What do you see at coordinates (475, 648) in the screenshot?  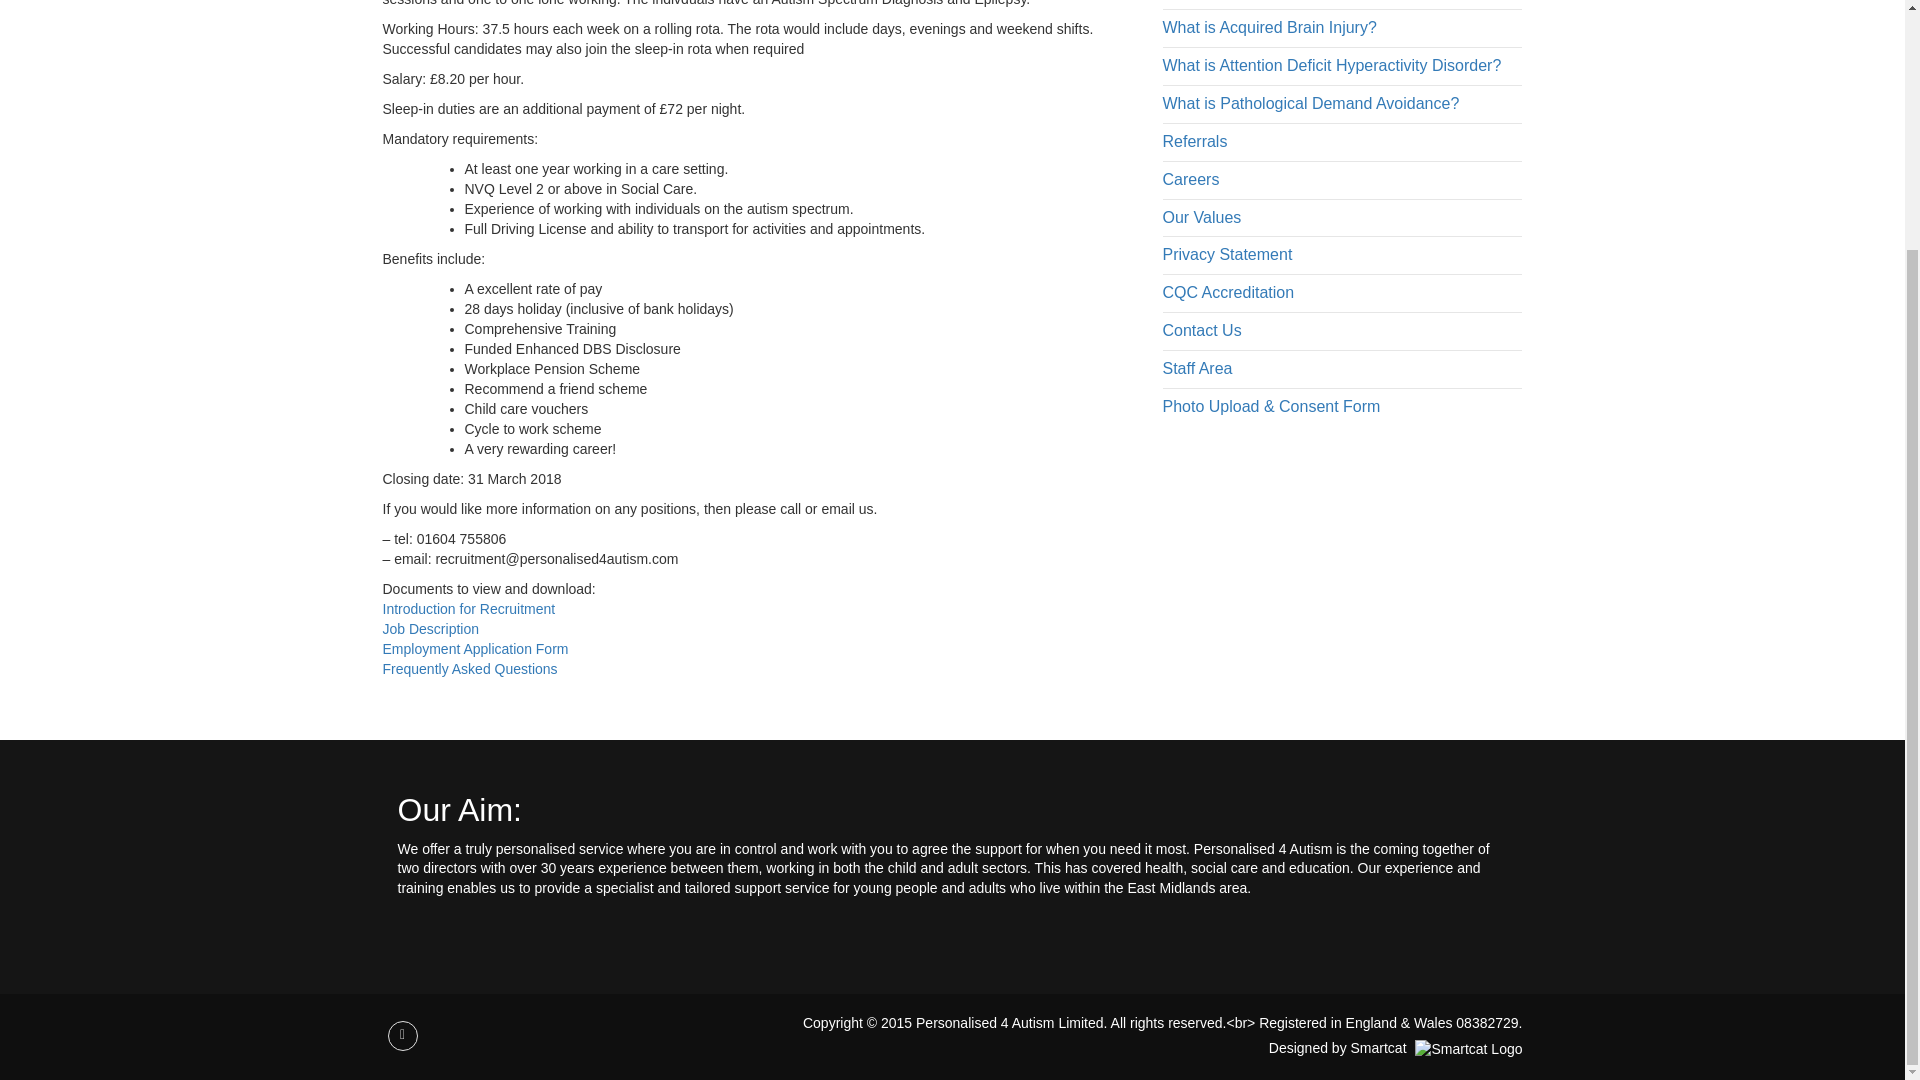 I see `Employment Application Form` at bounding box center [475, 648].